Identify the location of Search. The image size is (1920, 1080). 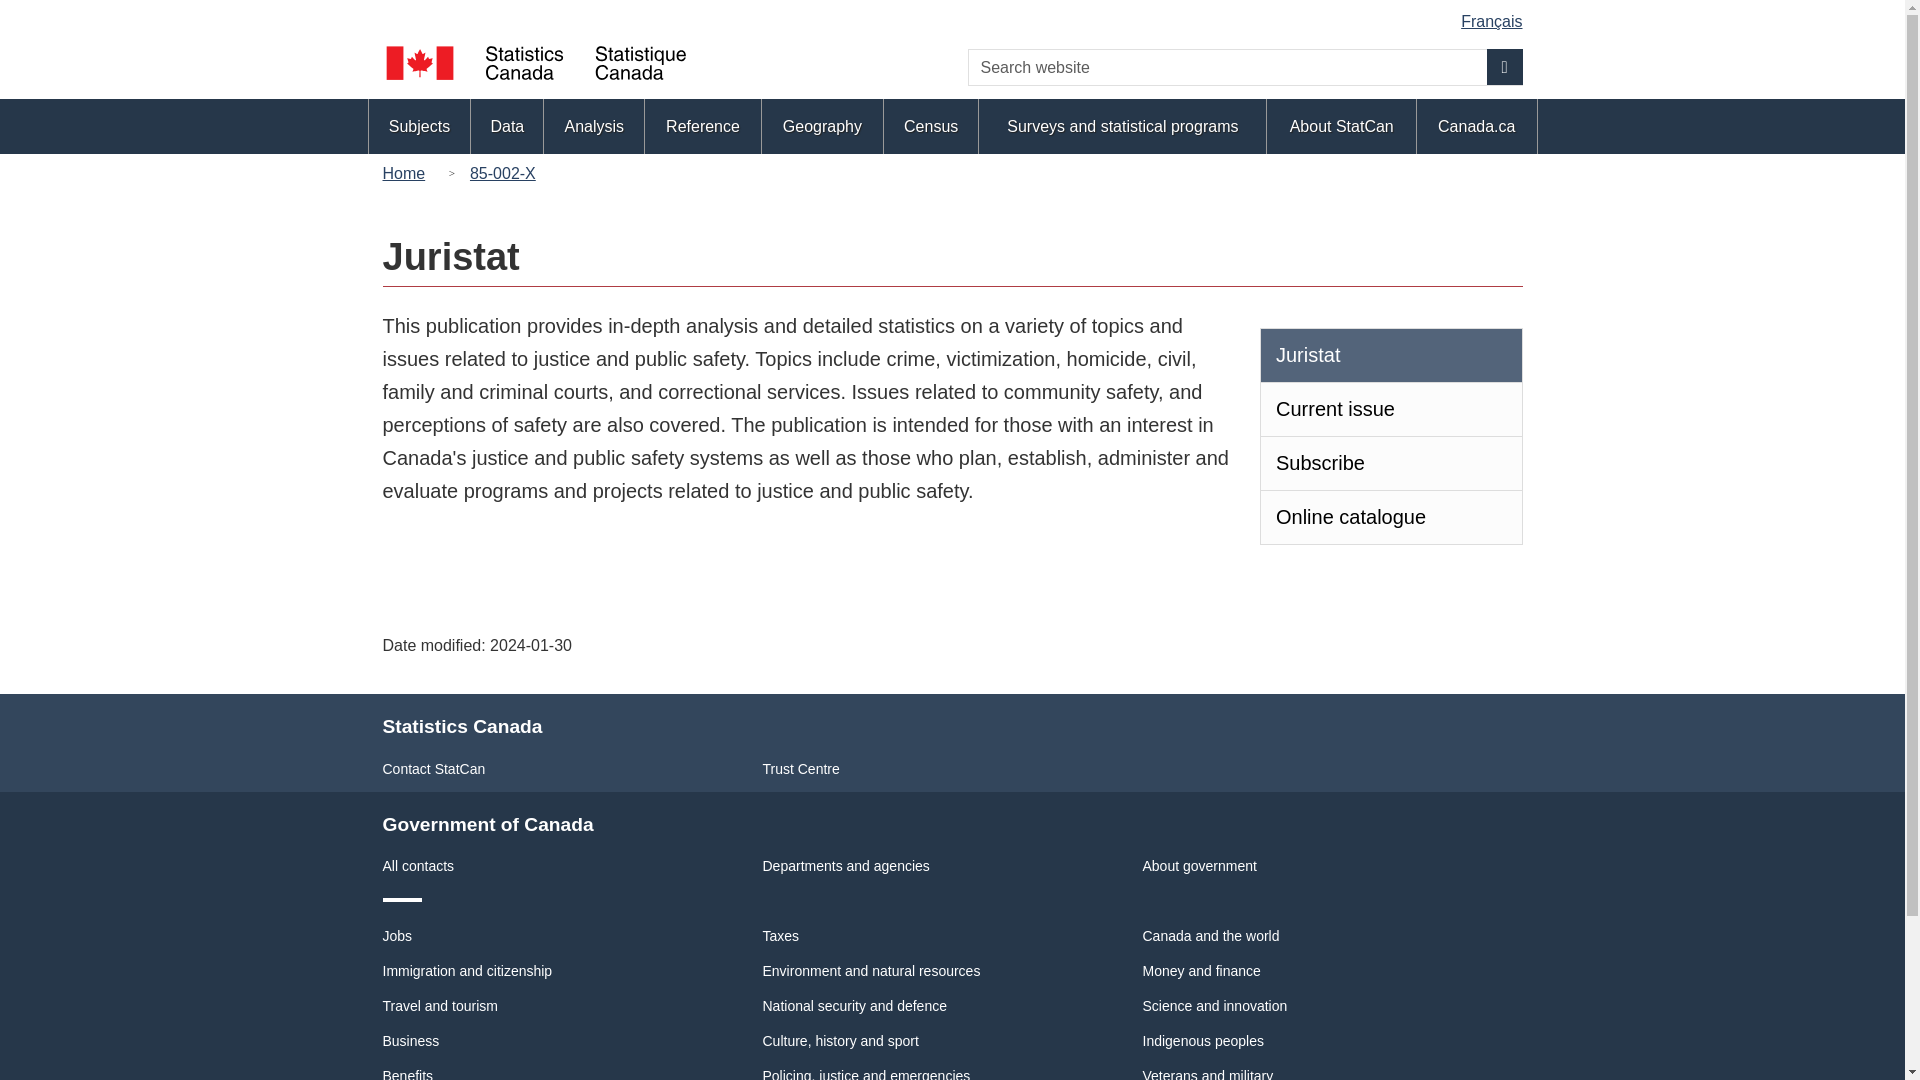
(1504, 66).